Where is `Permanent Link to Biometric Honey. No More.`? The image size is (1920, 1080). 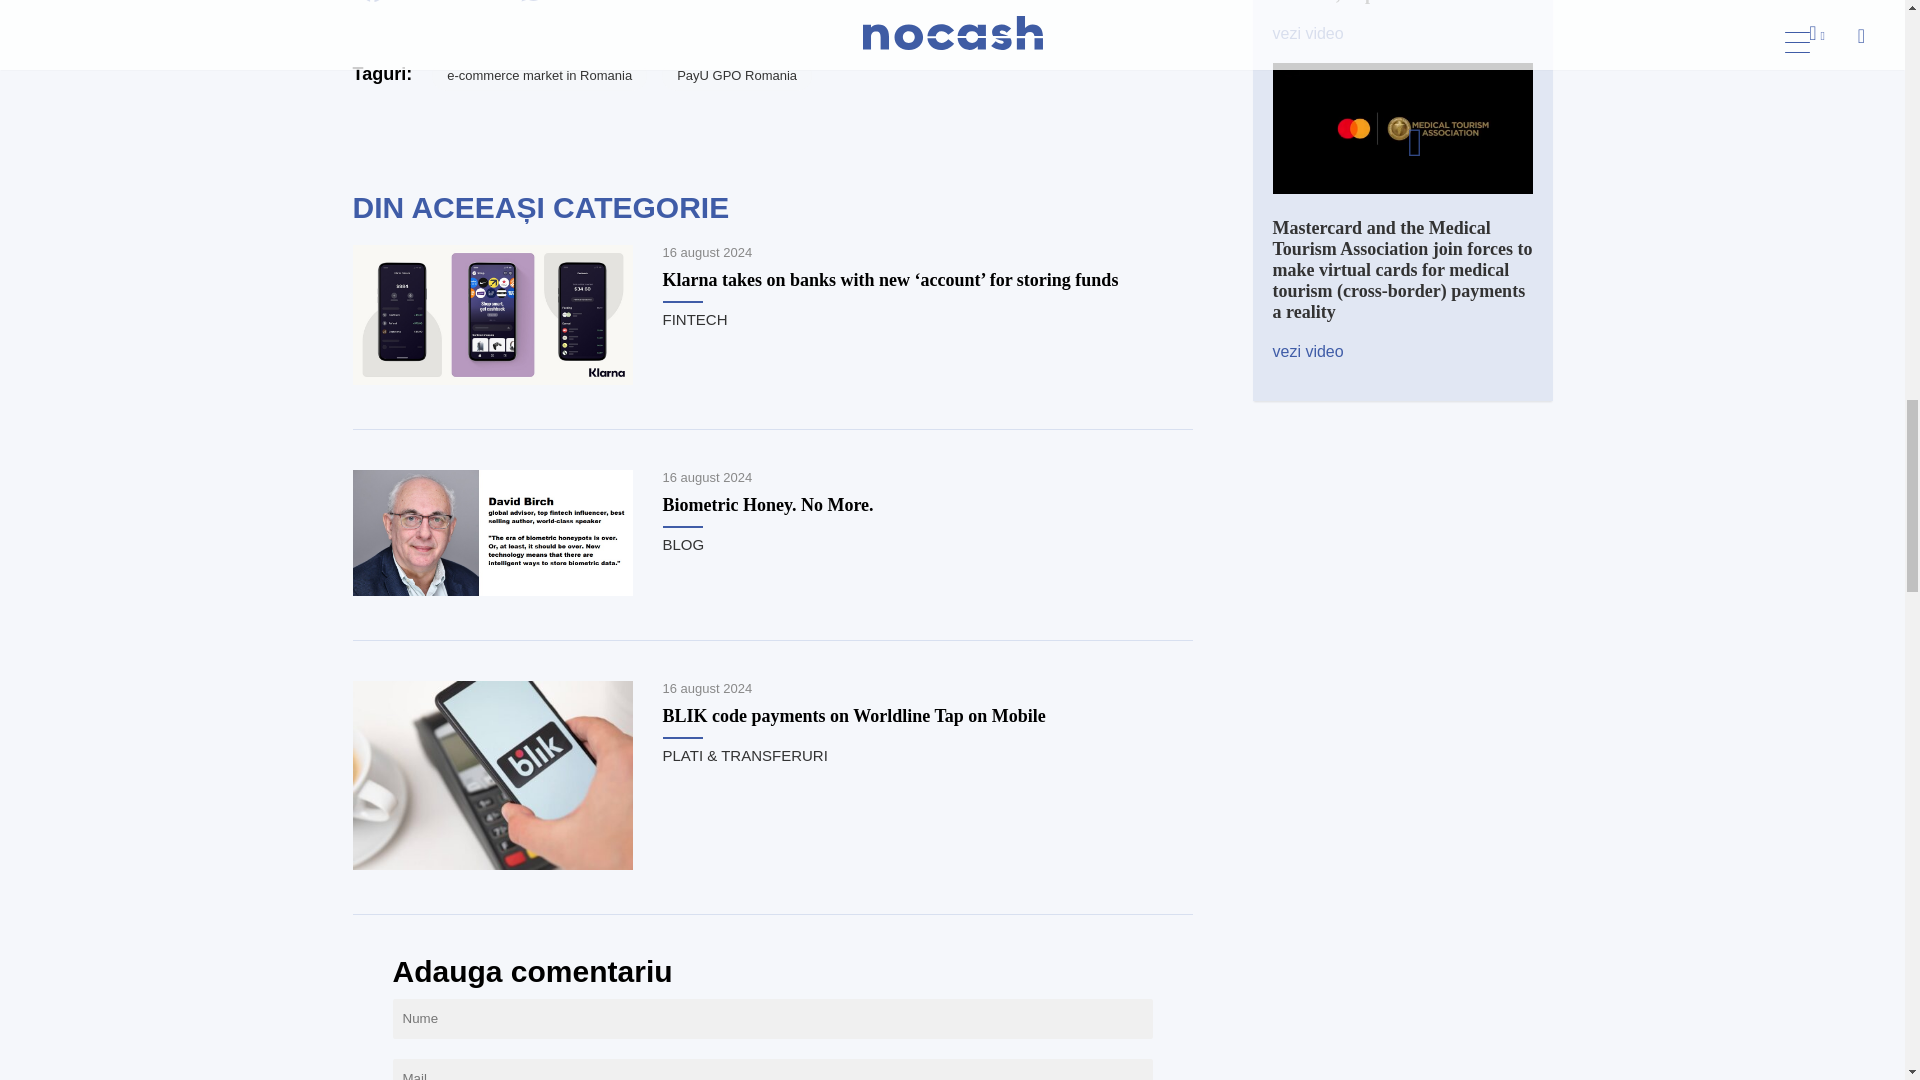 Permanent Link to Biometric Honey. No More. is located at coordinates (491, 590).